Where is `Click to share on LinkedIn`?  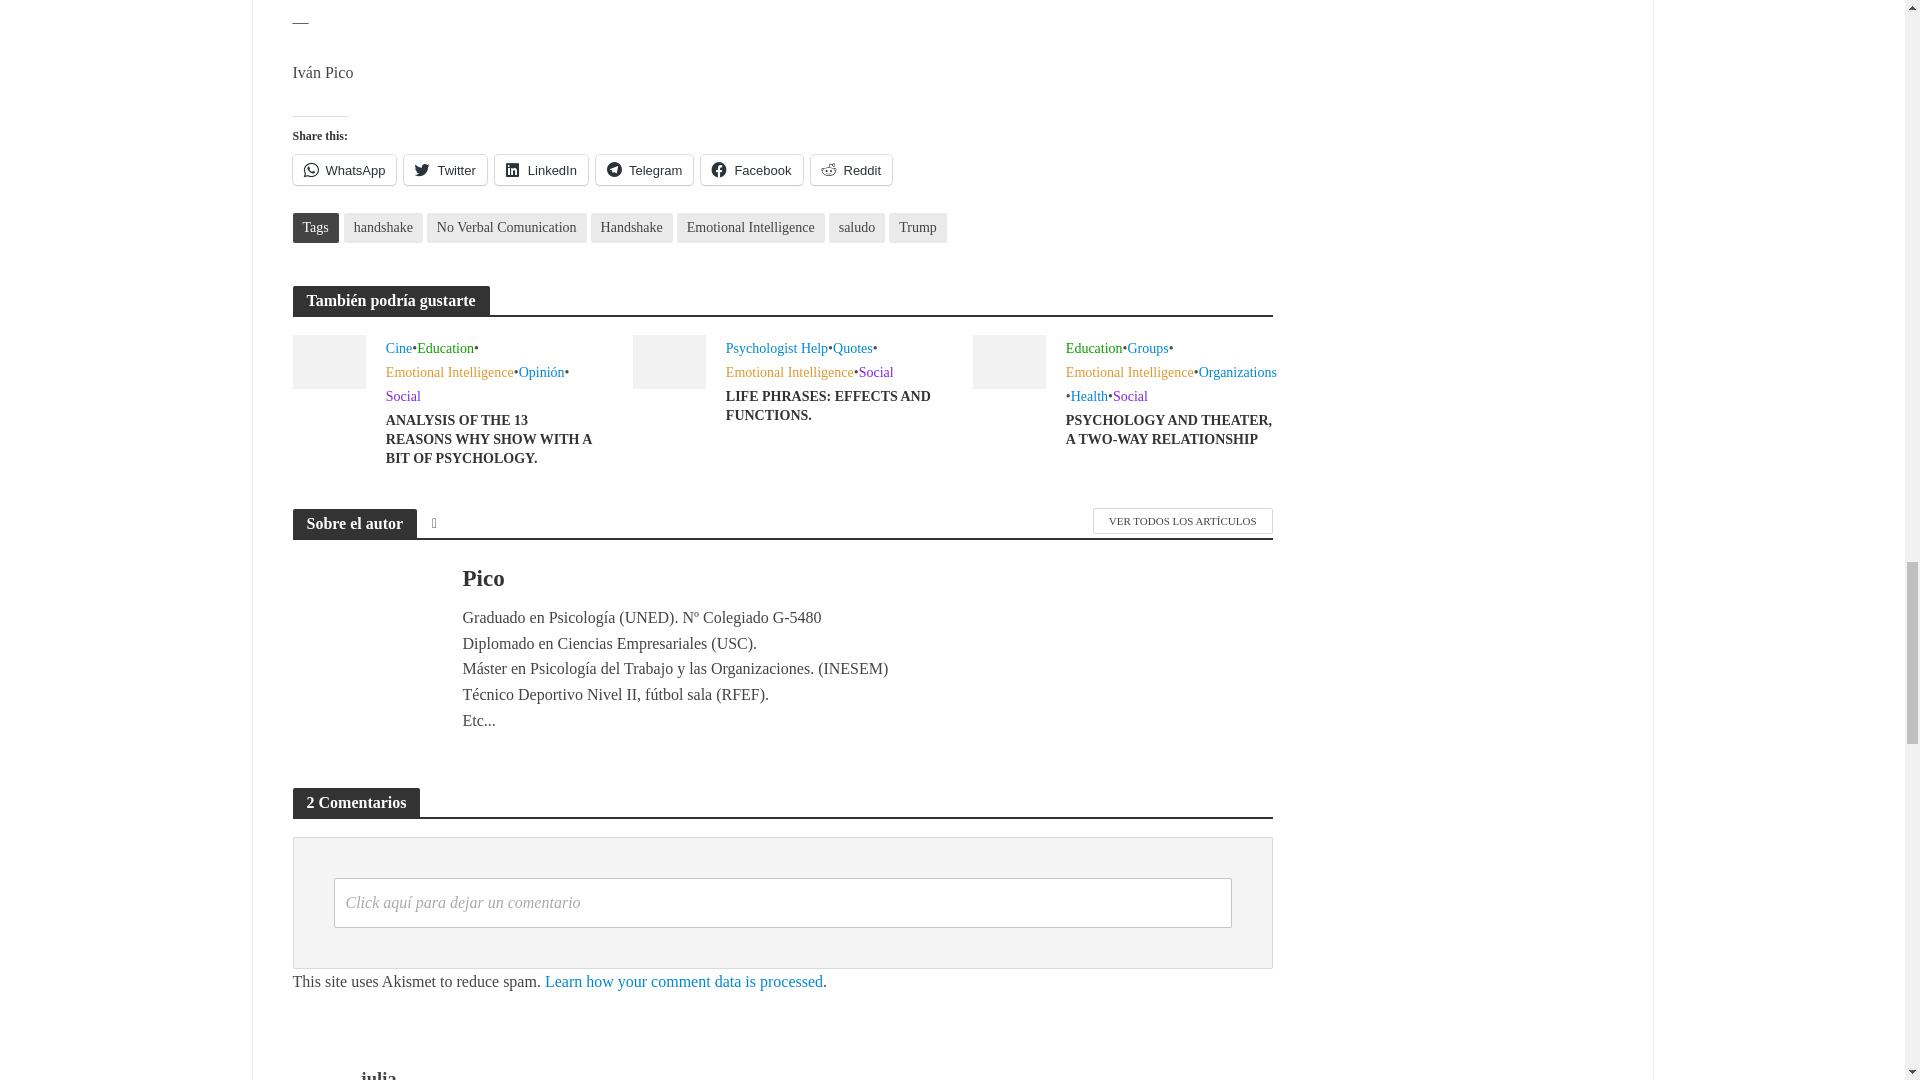 Click to share on LinkedIn is located at coordinates (541, 170).